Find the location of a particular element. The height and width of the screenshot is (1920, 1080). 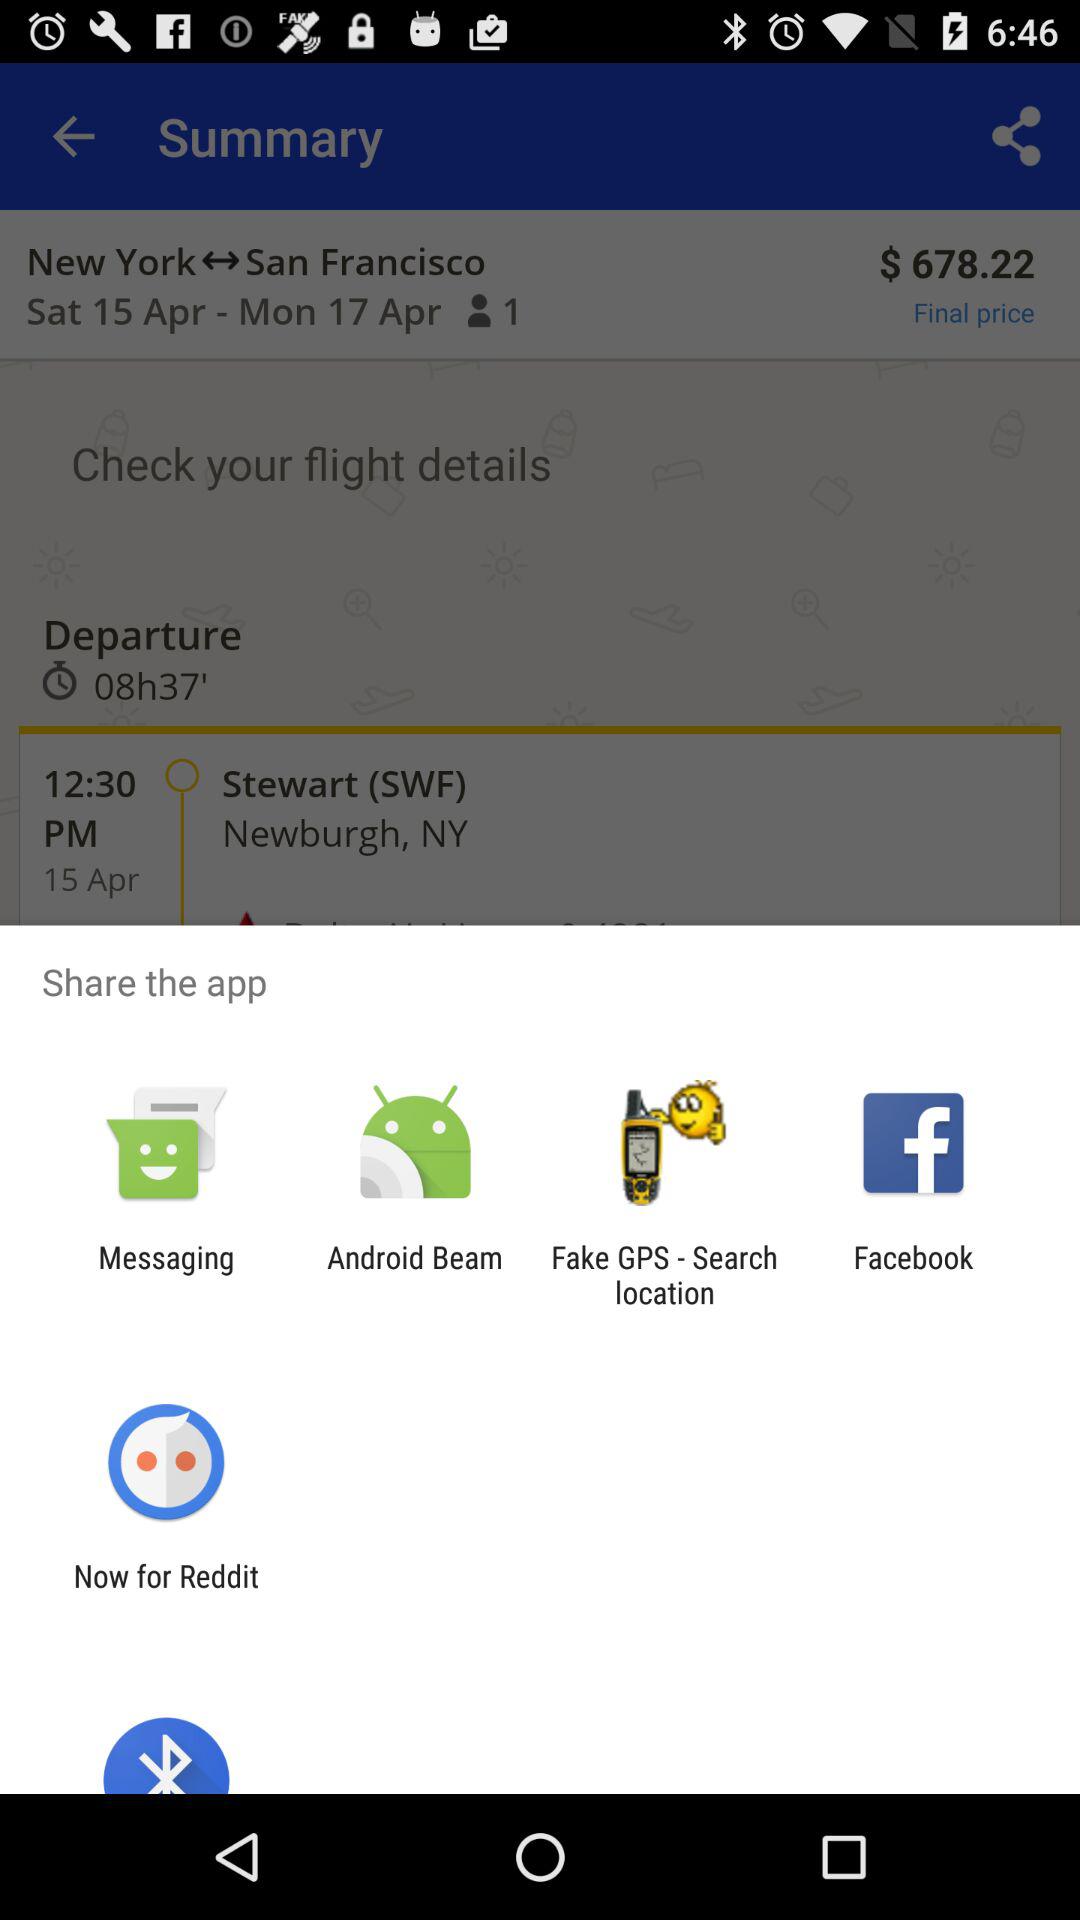

choose app to the left of the fake gps search app is located at coordinates (414, 1274).